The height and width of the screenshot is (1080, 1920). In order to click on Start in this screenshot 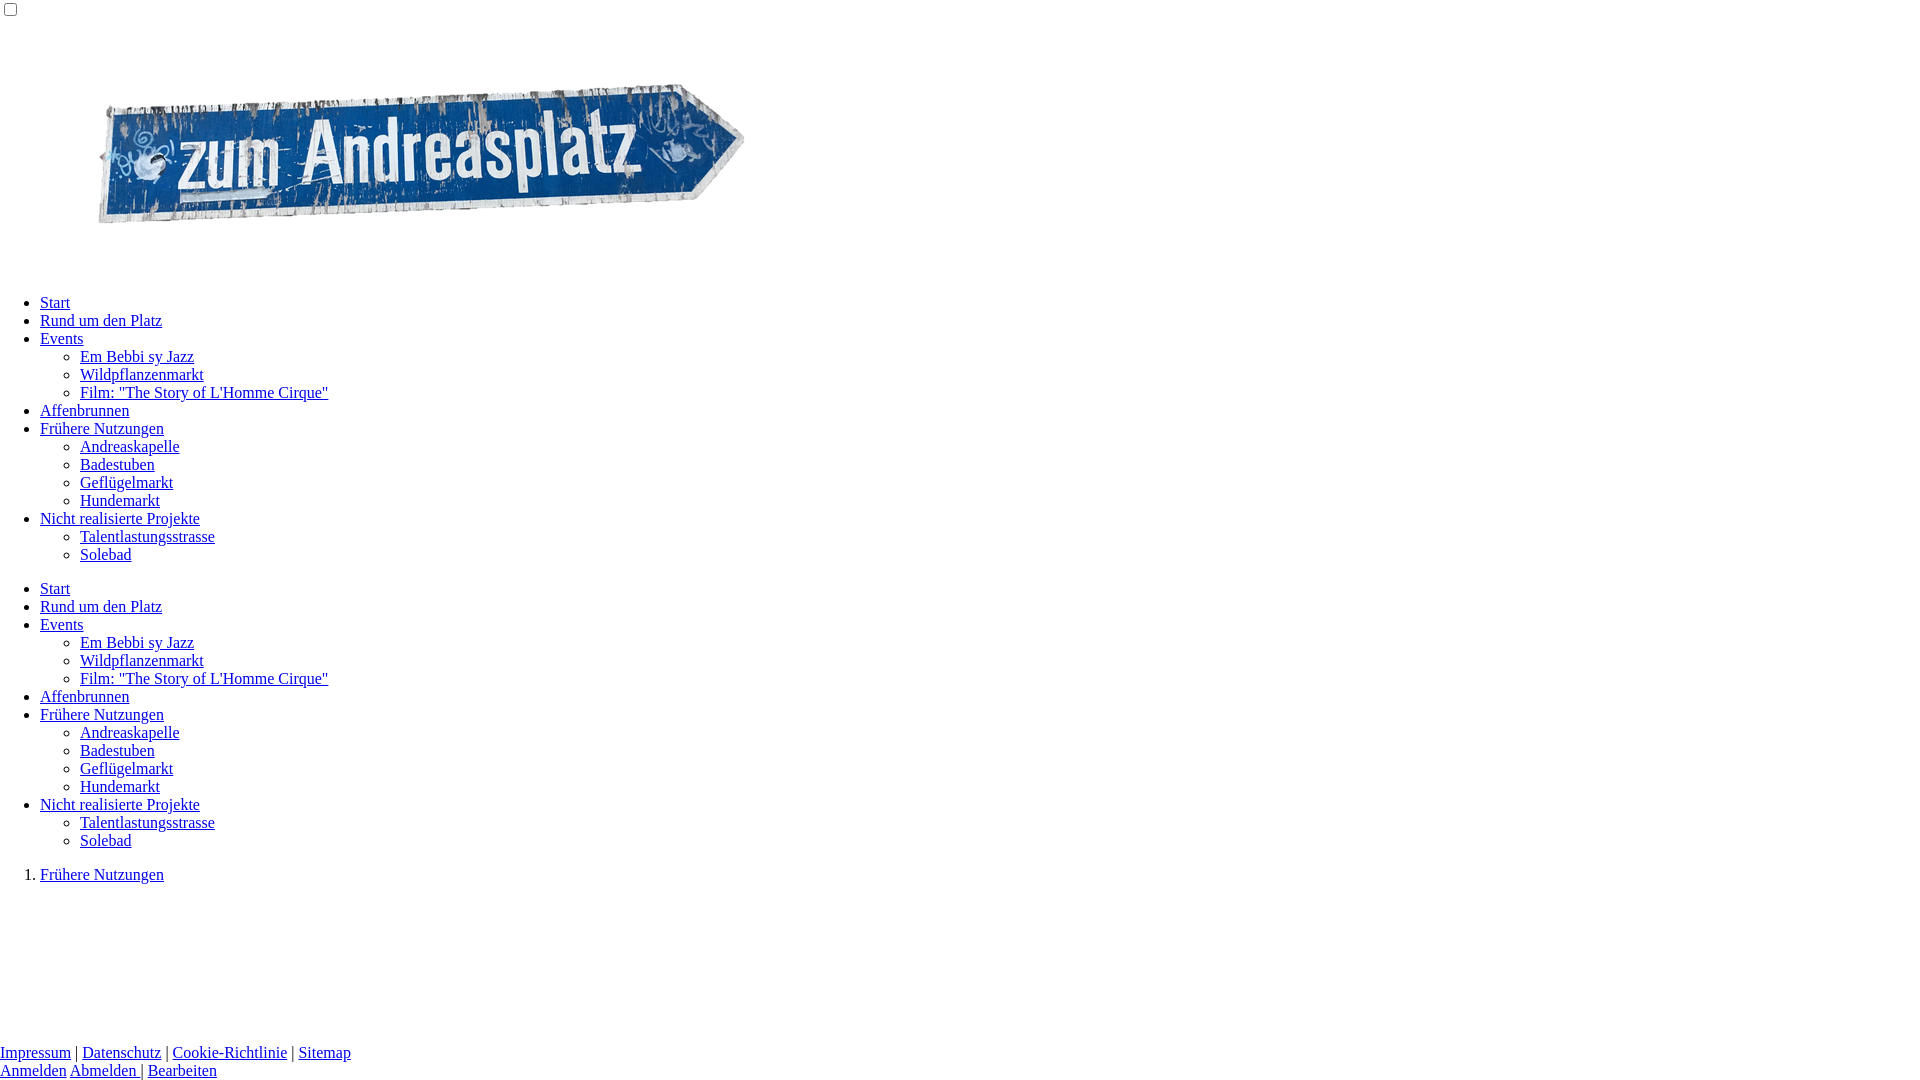, I will do `click(55, 588)`.